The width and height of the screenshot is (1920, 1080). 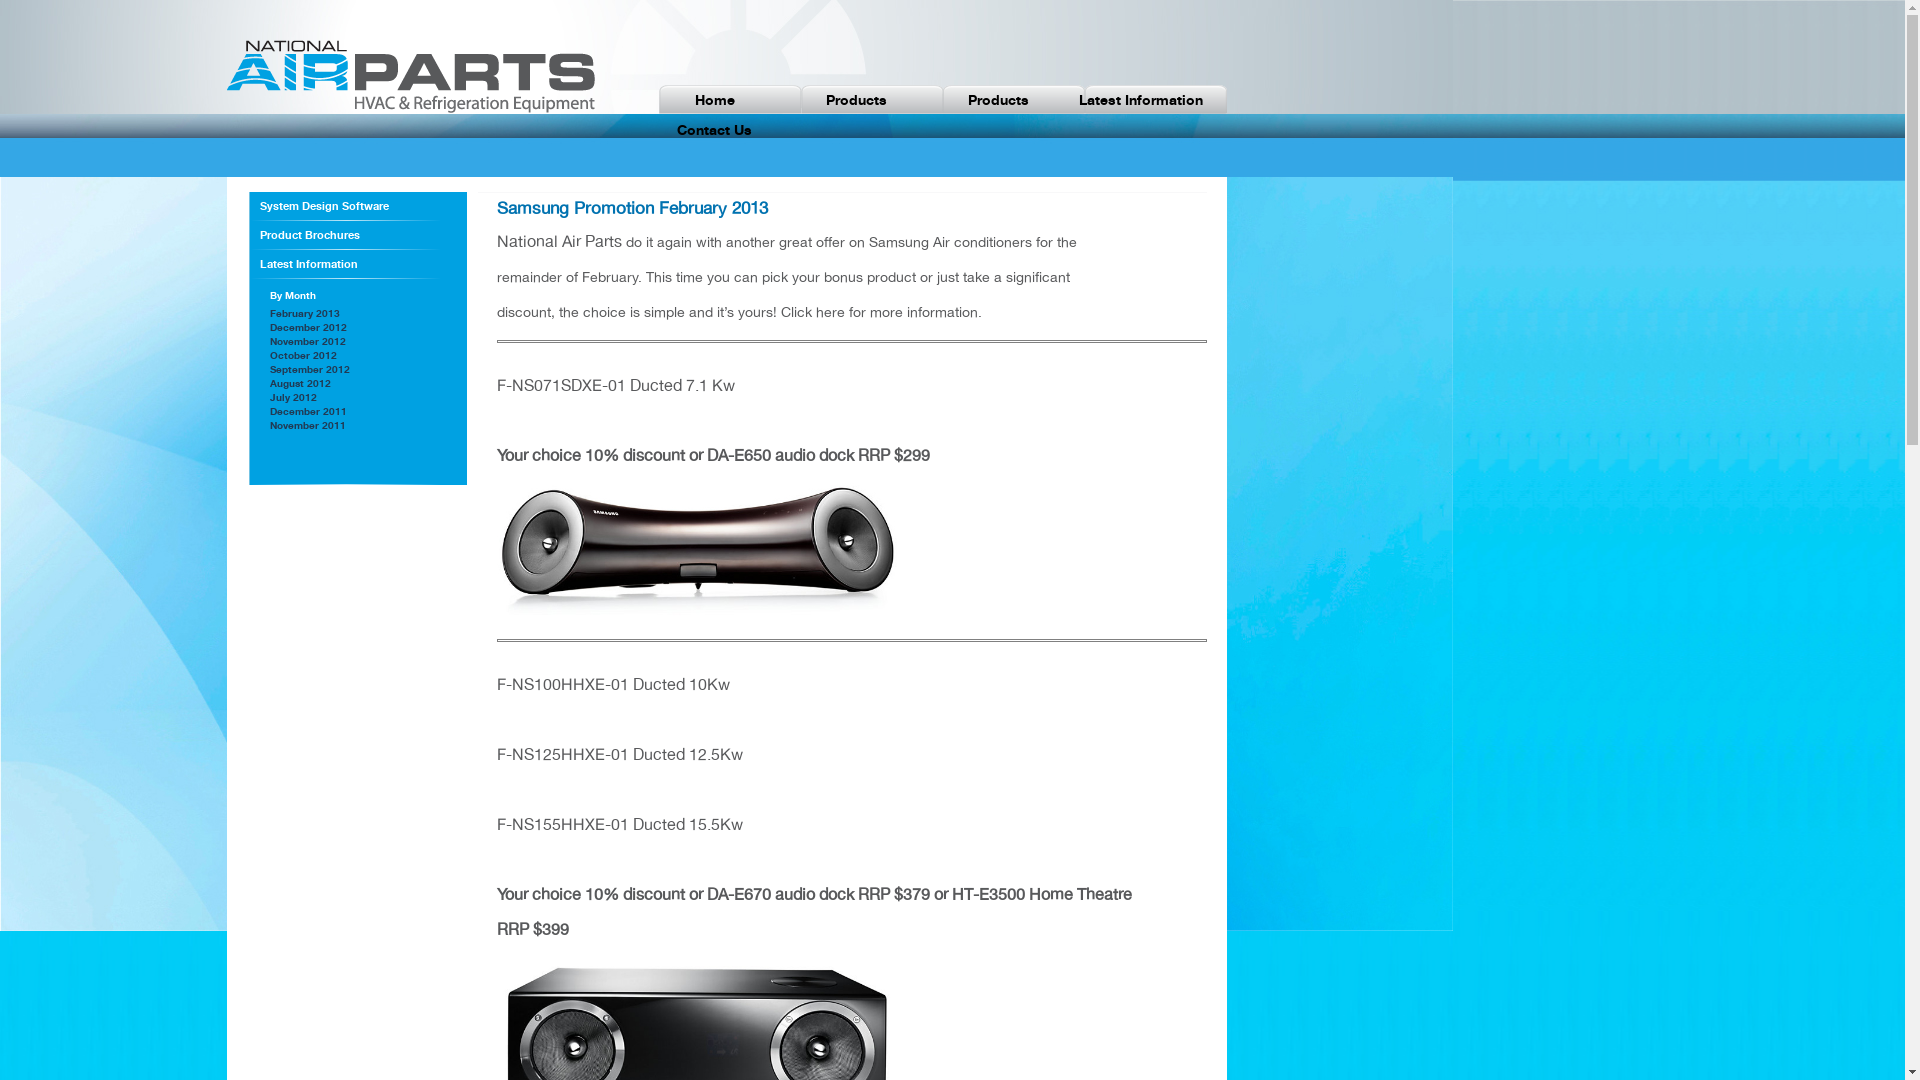 I want to click on Latest Information, so click(x=358, y=264).